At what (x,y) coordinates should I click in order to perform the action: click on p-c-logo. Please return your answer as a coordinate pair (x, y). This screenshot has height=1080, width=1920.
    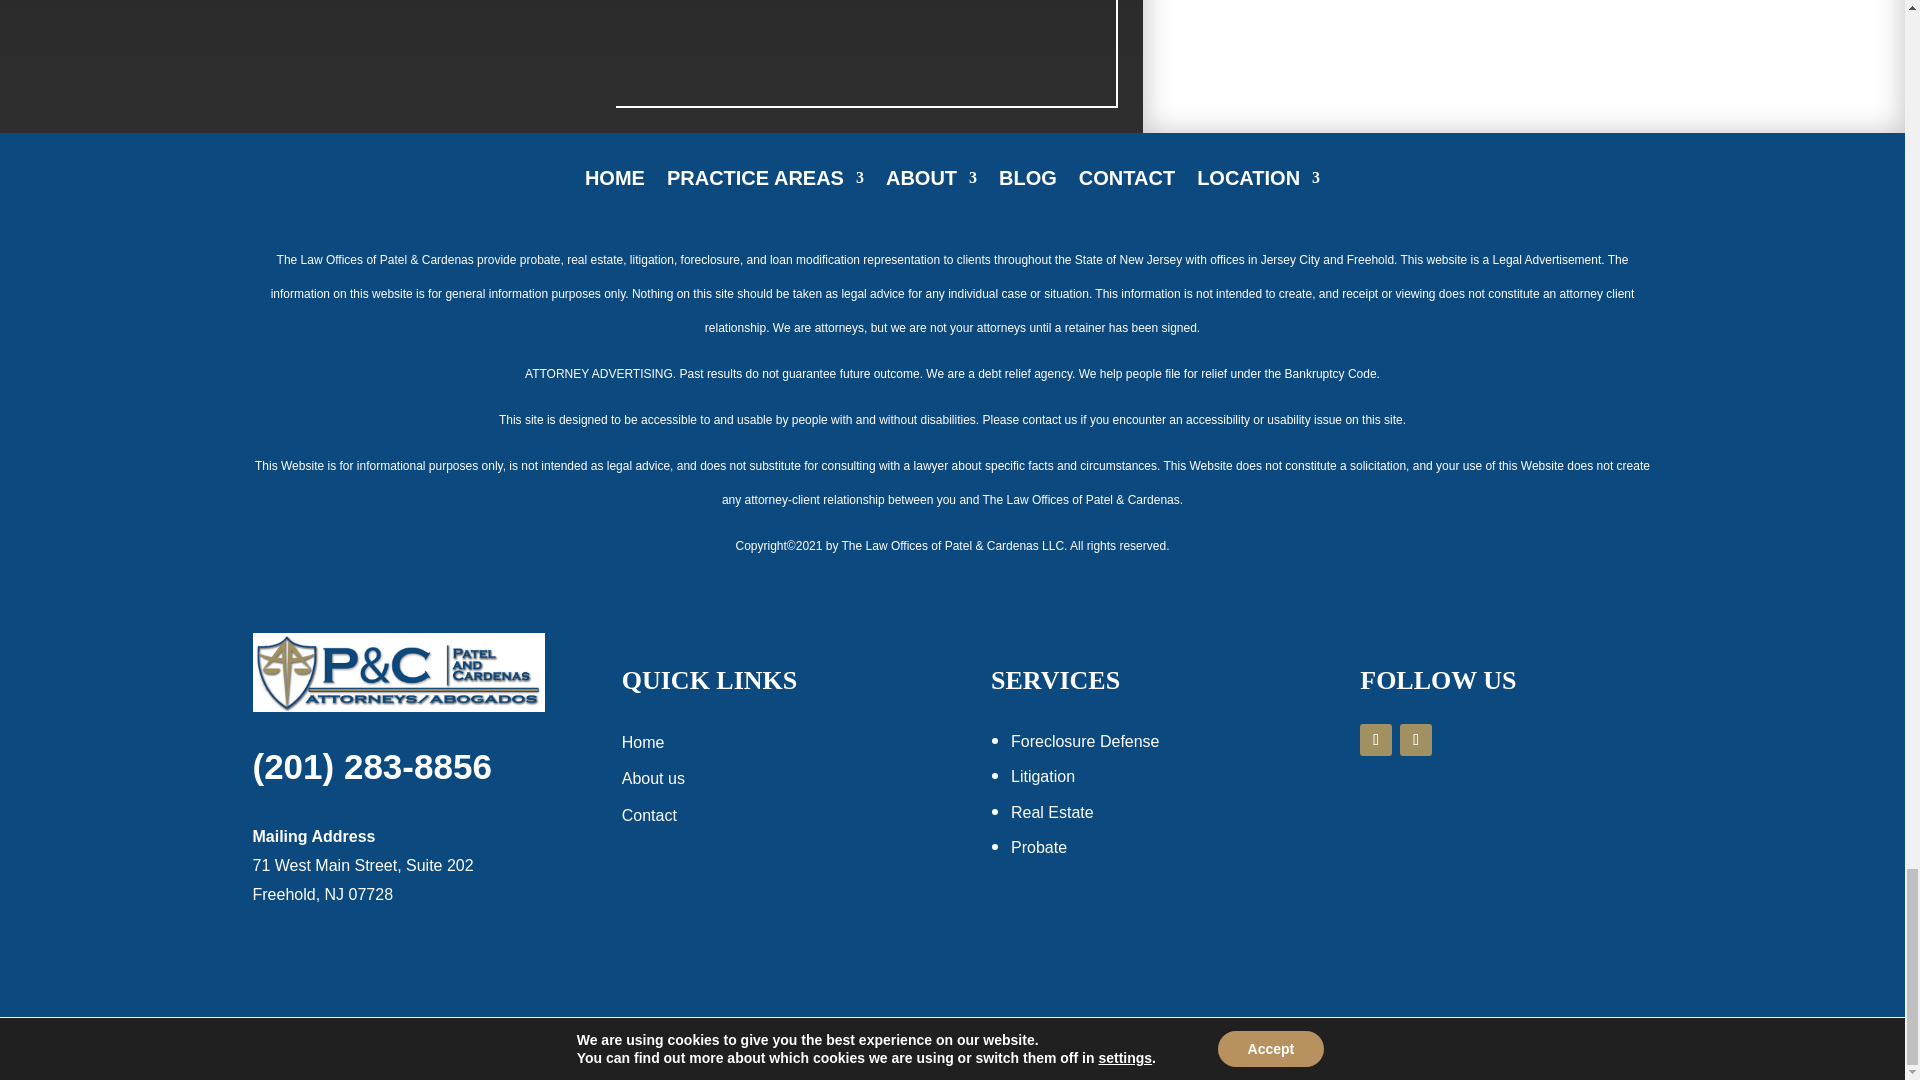
    Looking at the image, I should click on (397, 672).